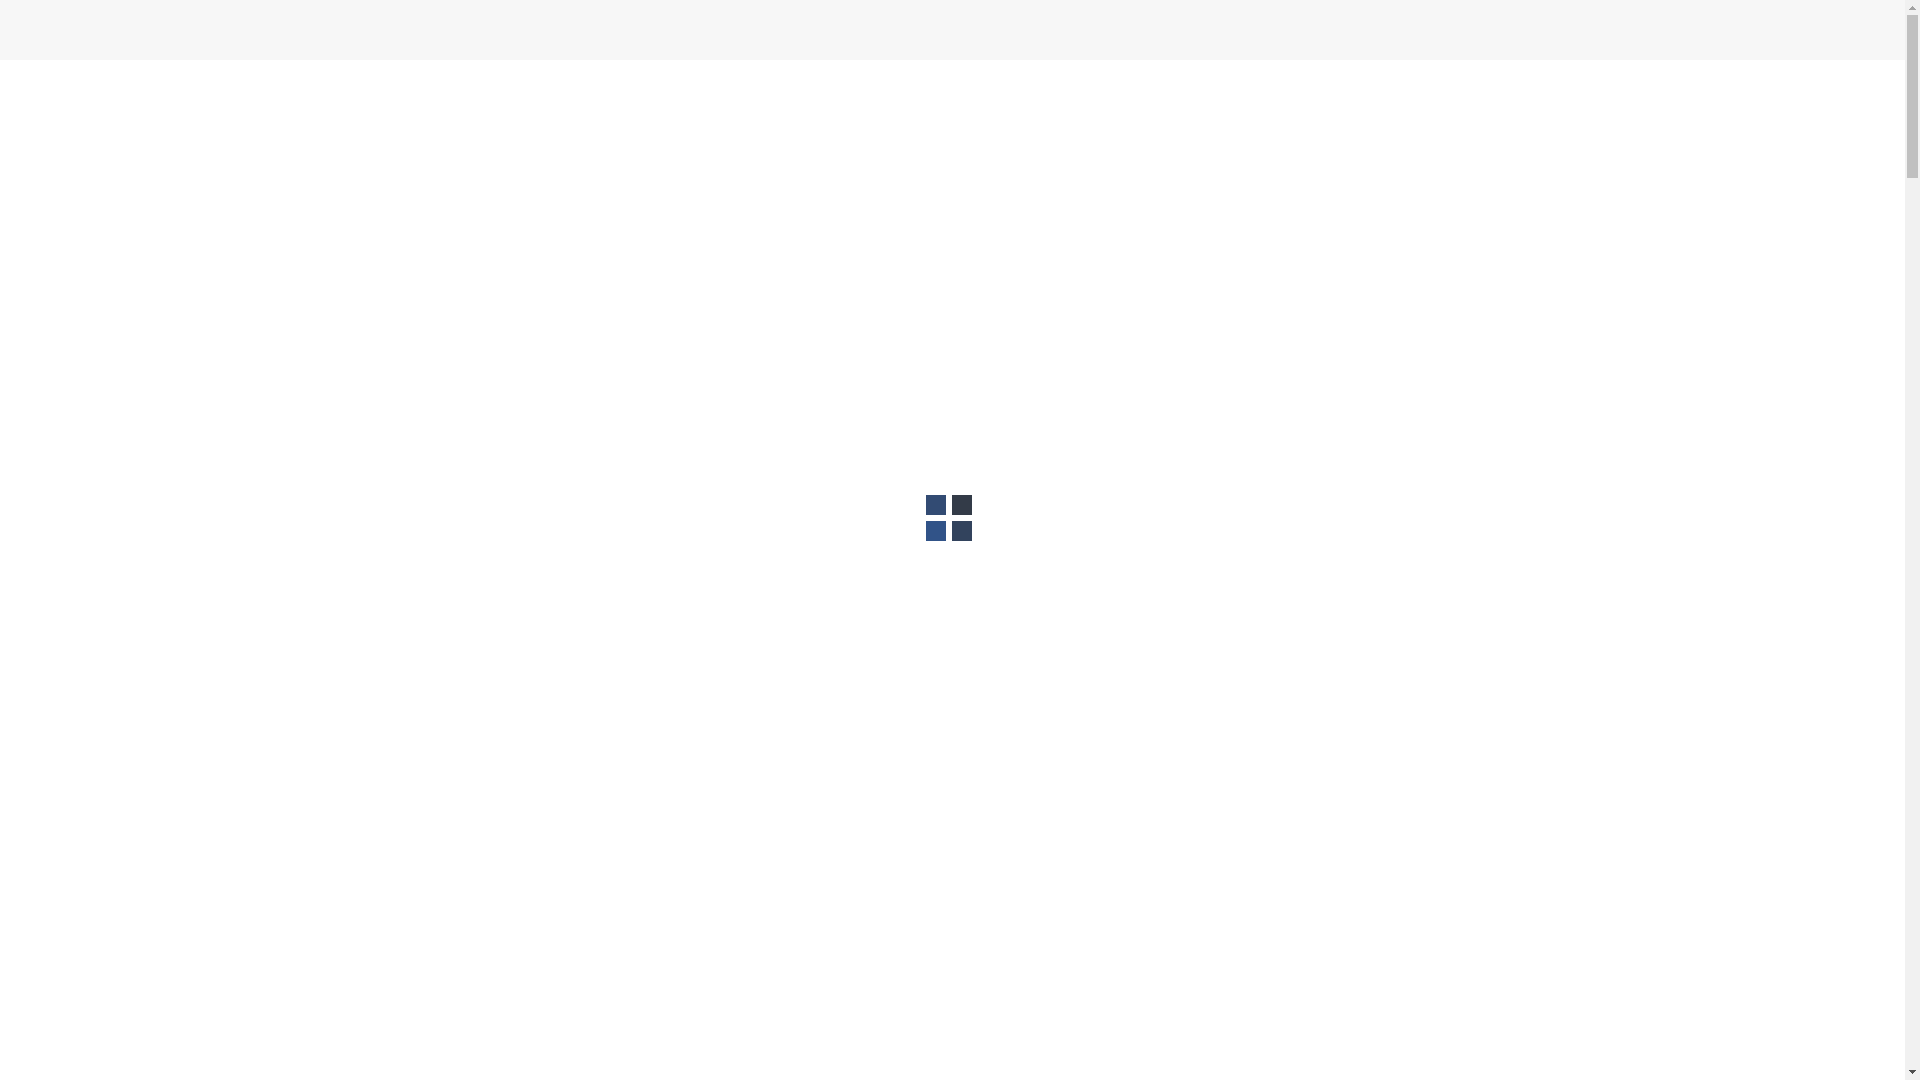  Describe the element at coordinates (1283, 358) in the screenshot. I see `Check out our instagram feed` at that location.